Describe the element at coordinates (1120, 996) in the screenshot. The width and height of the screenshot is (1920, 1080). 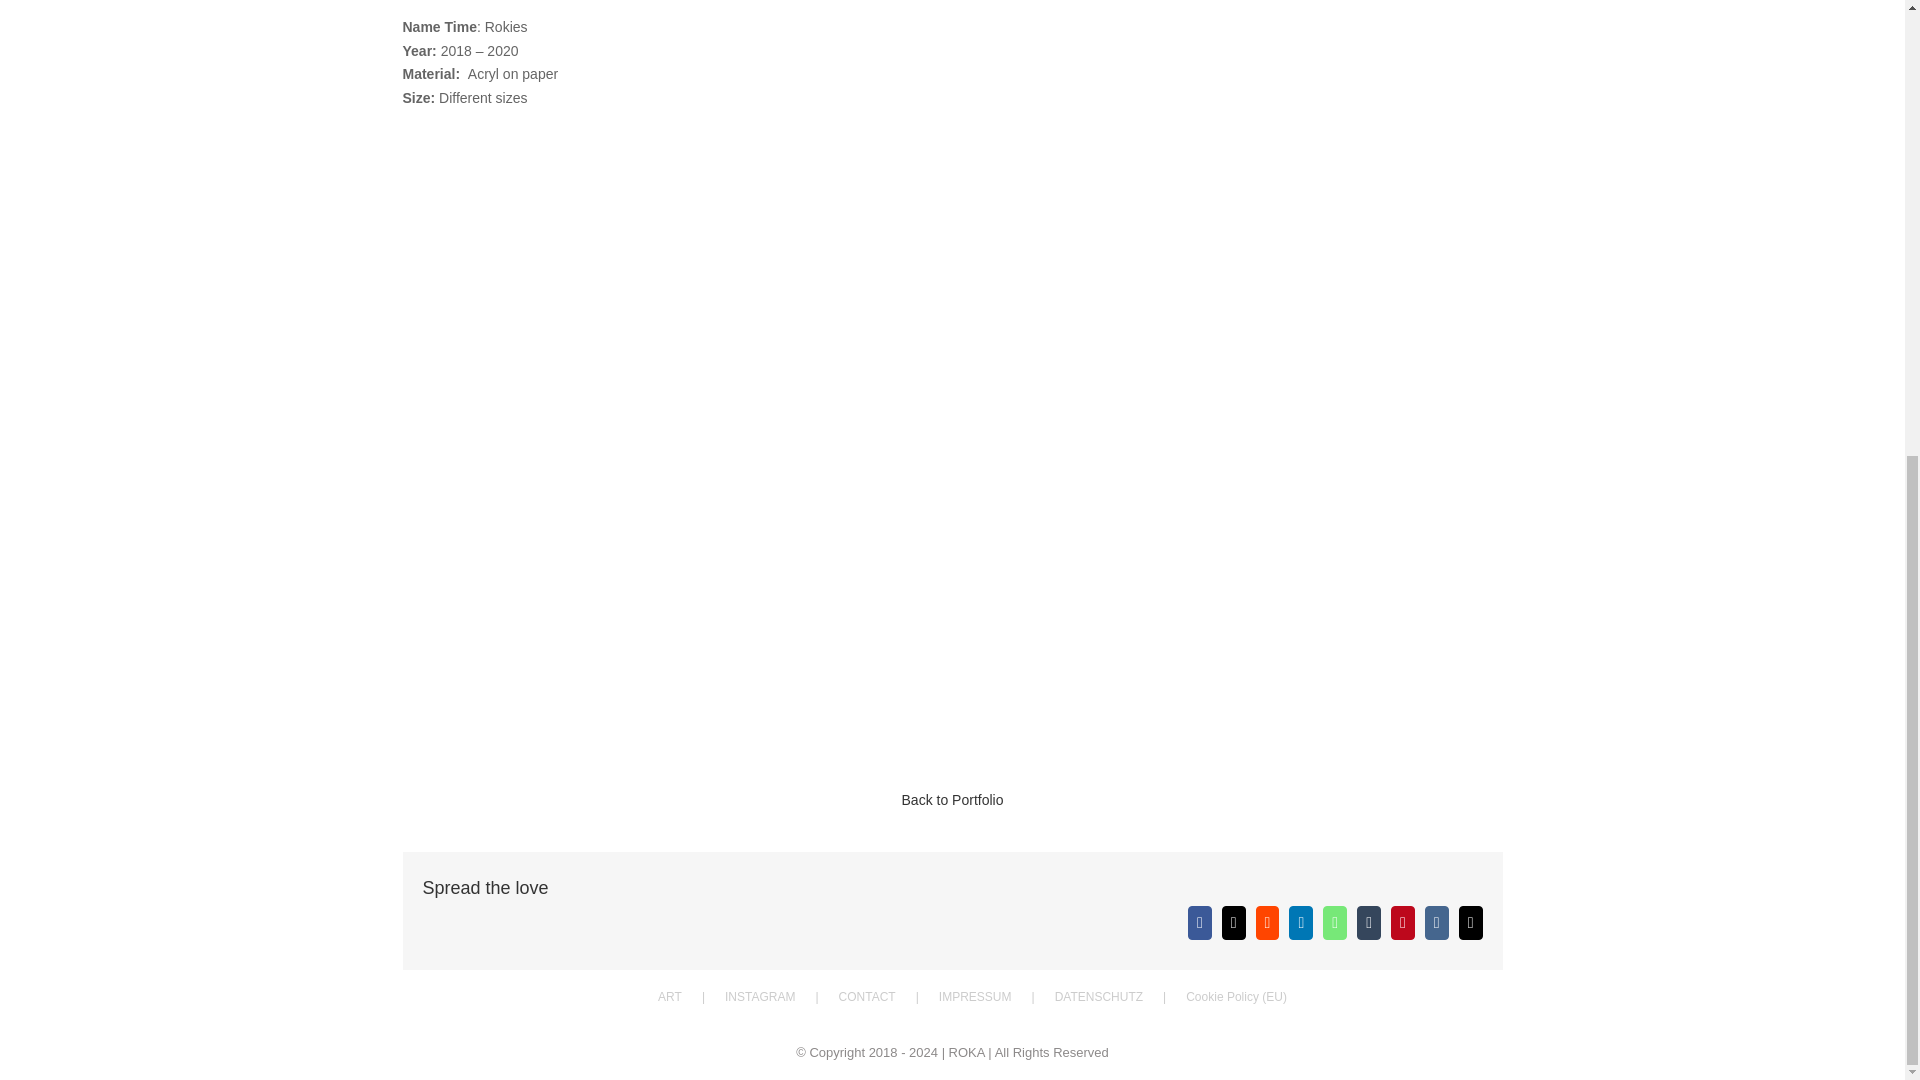
I see `DATENSCHUTZ` at that location.